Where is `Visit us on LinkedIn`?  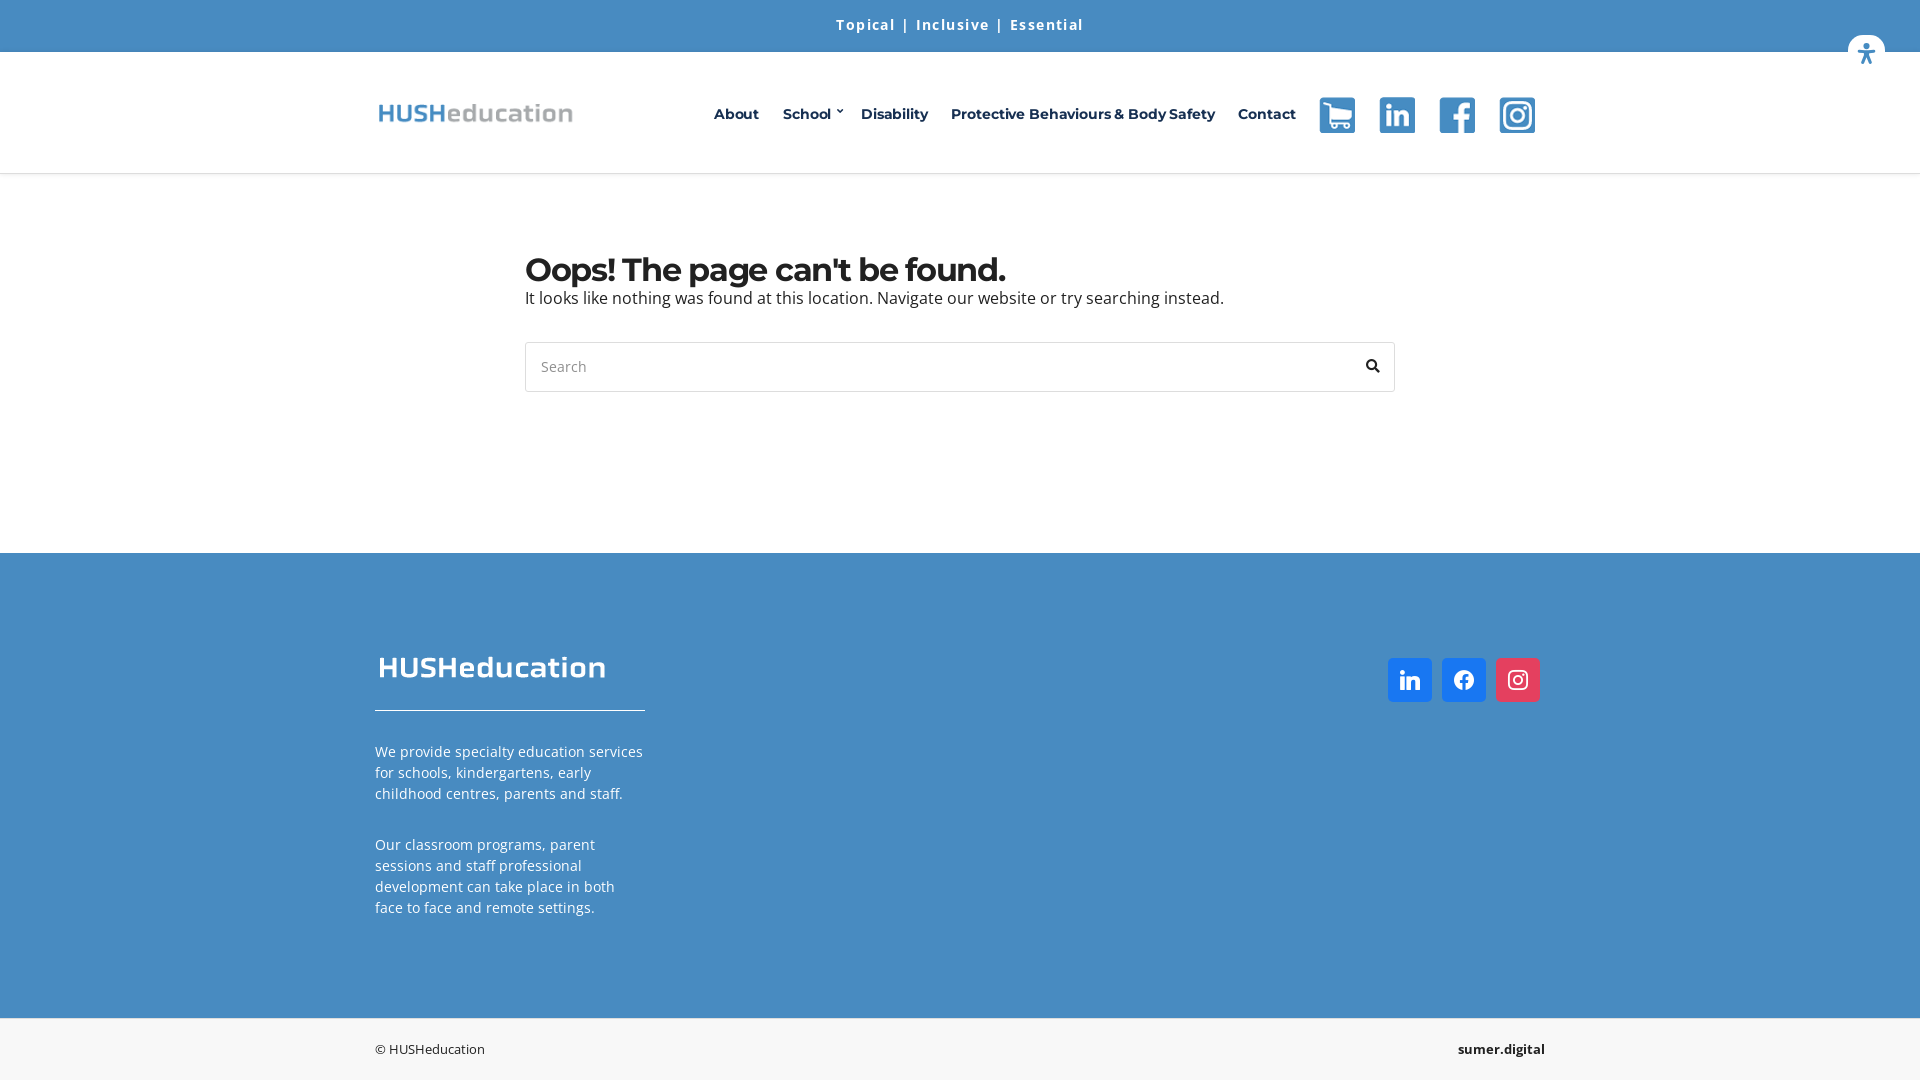
Visit us on LinkedIn is located at coordinates (1397, 115).